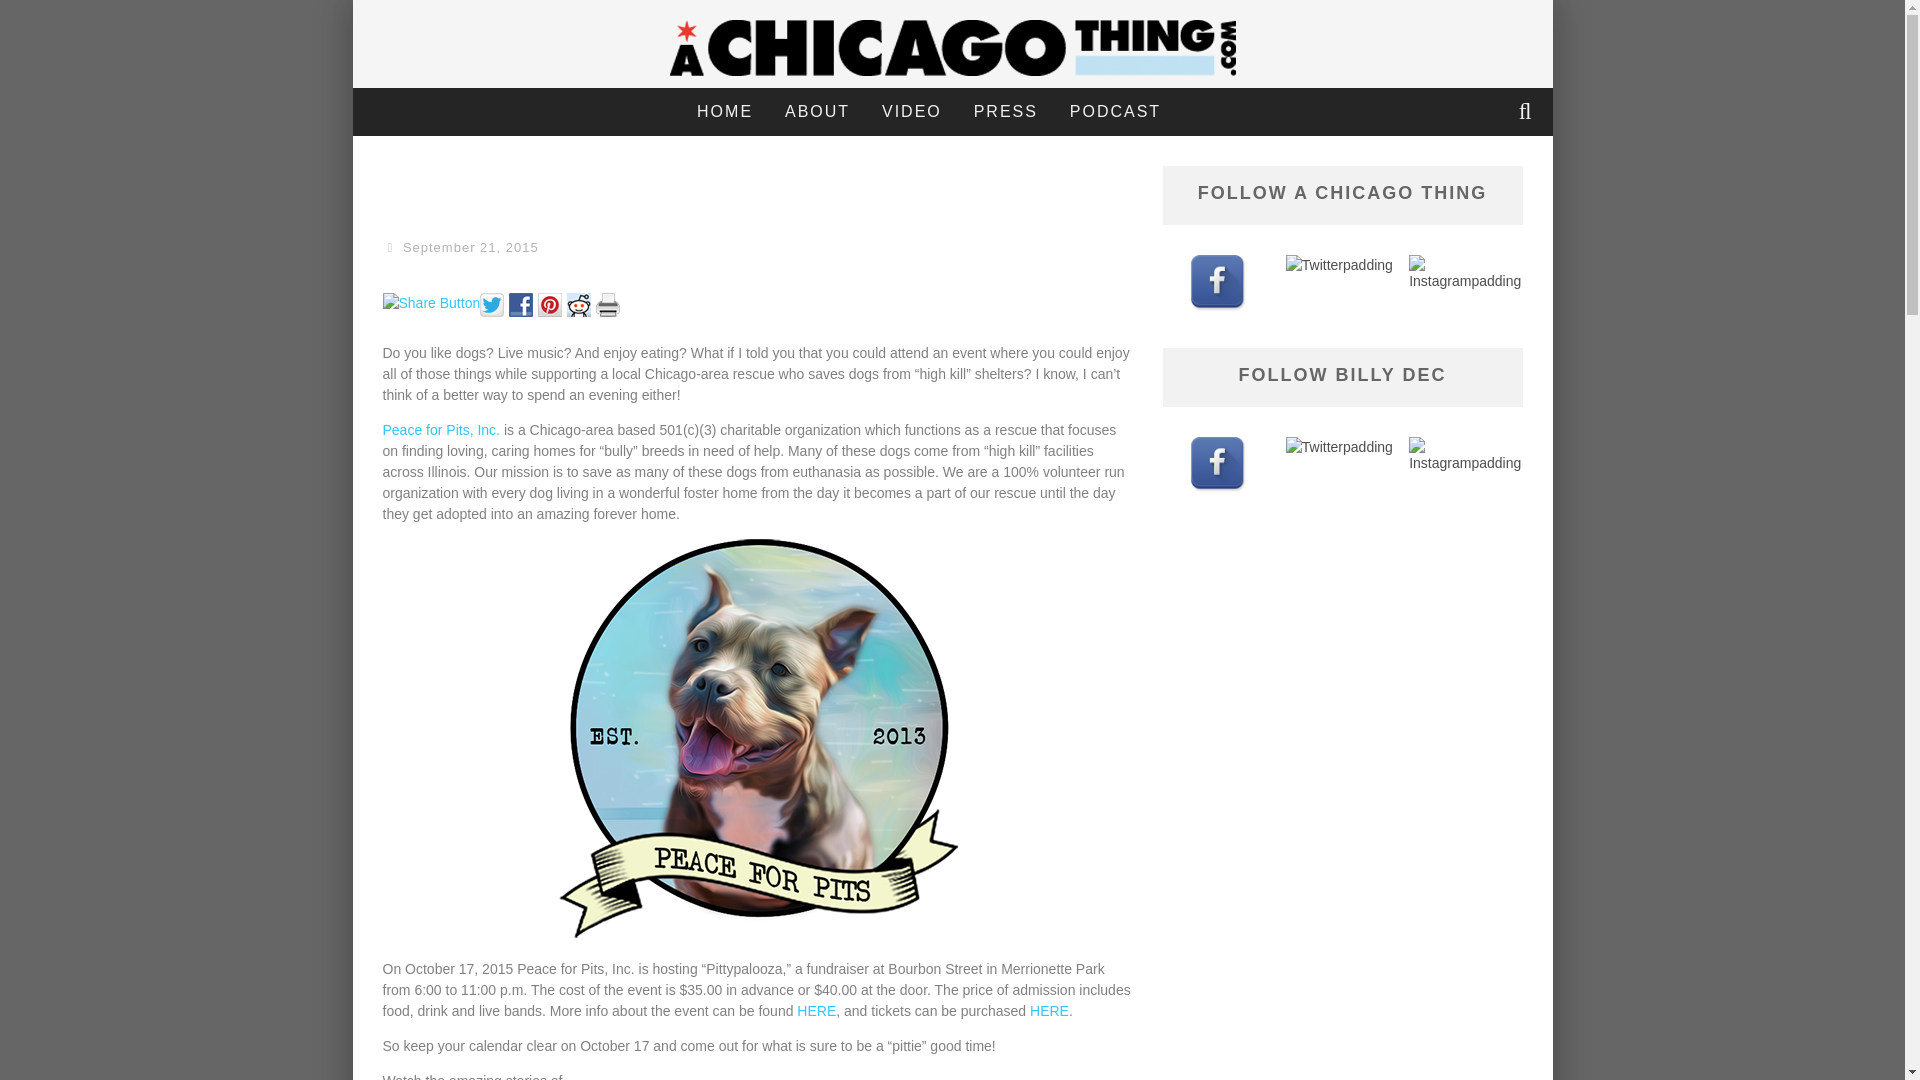 The height and width of the screenshot is (1080, 1920). What do you see at coordinates (1005, 112) in the screenshot?
I see `PRESS` at bounding box center [1005, 112].